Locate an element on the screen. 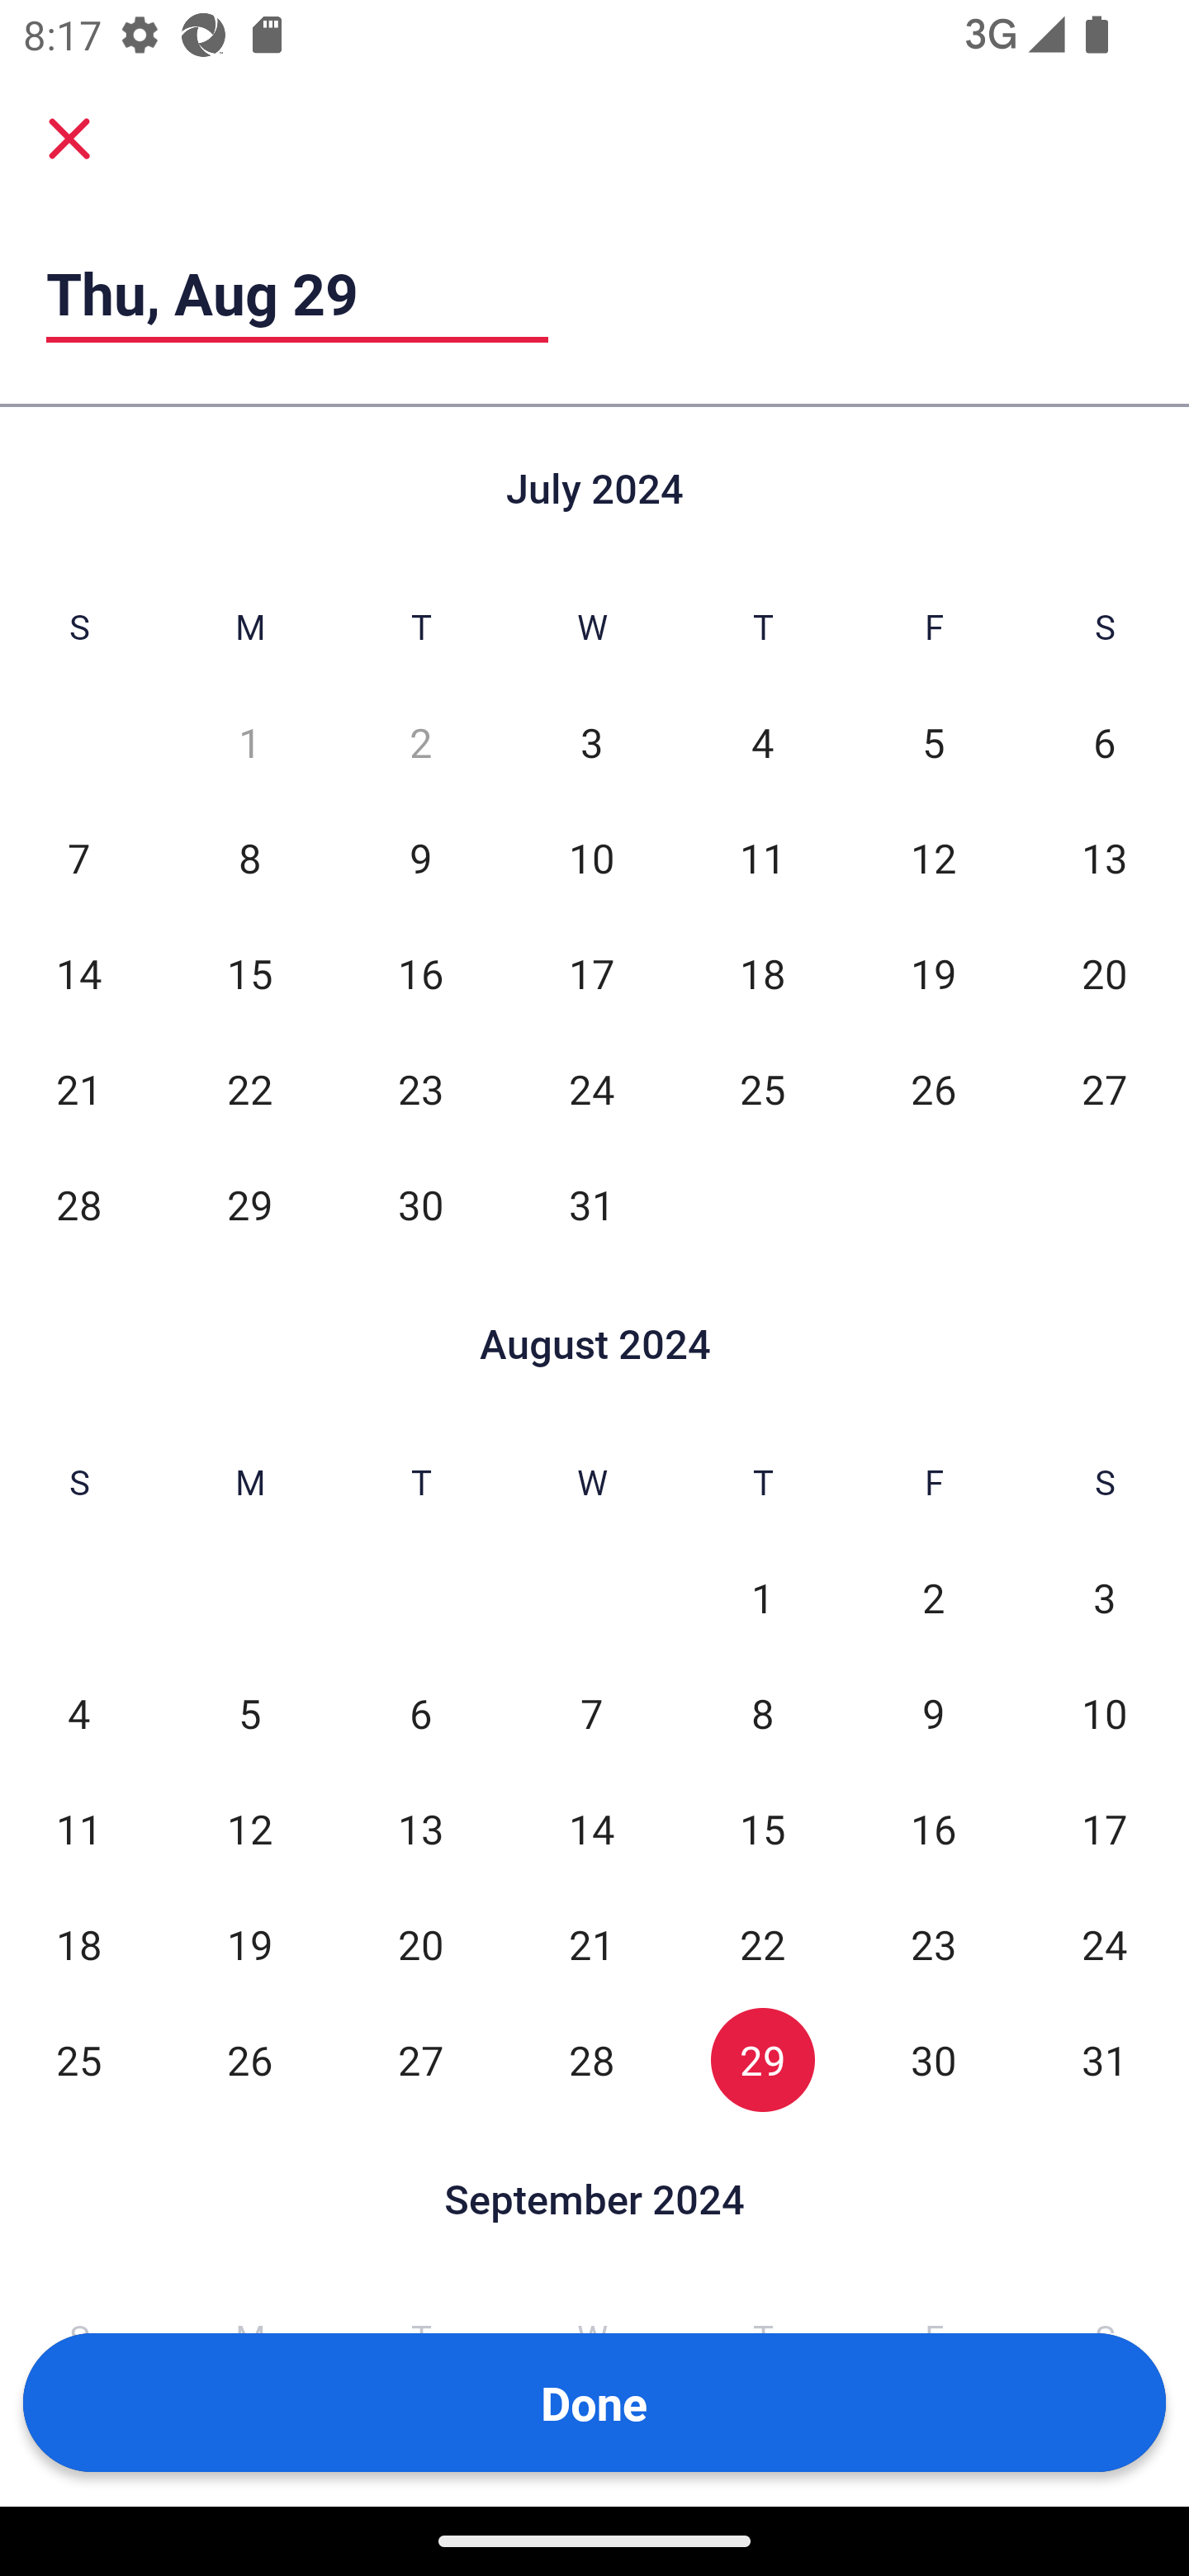 This screenshot has height=2576, width=1189. 1 Mon, Jul 1, Not Selected is located at coordinates (249, 743).